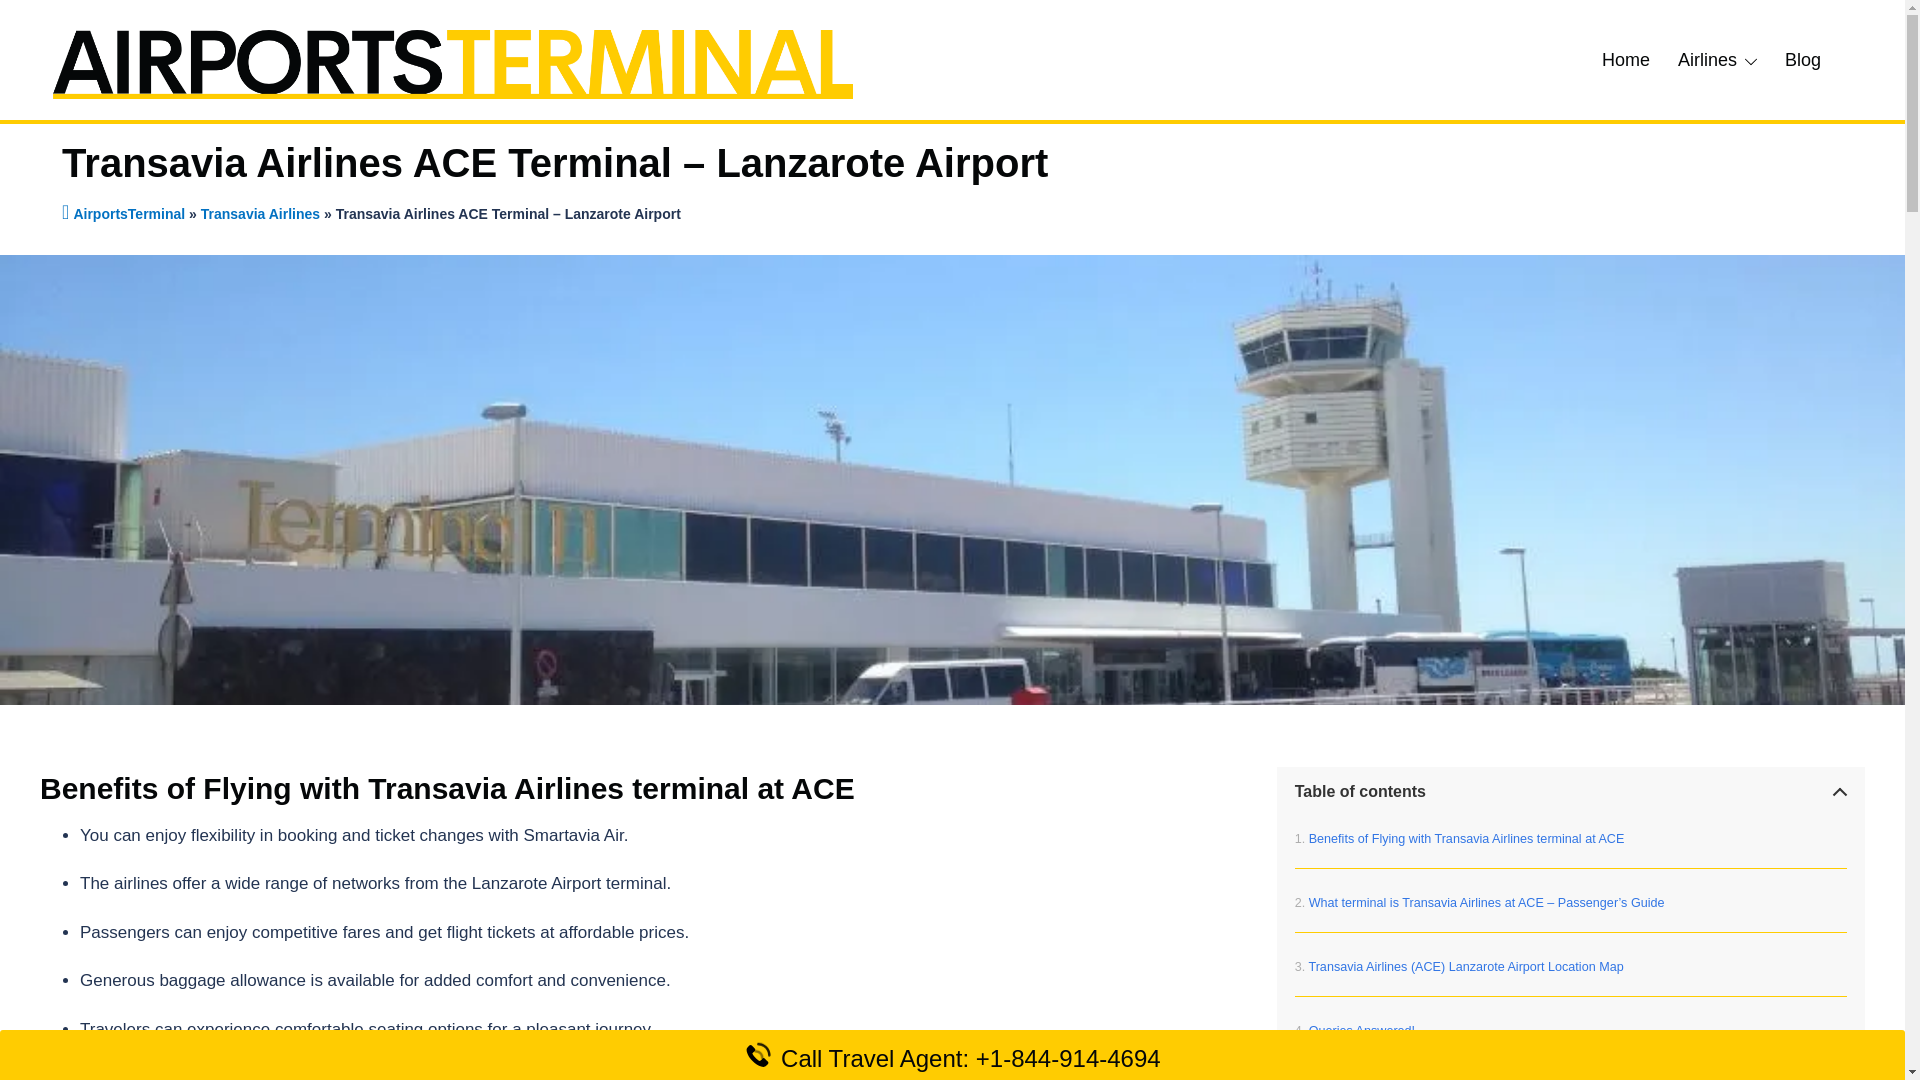 The width and height of the screenshot is (1920, 1080). Describe the element at coordinates (1802, 60) in the screenshot. I see `Blog` at that location.